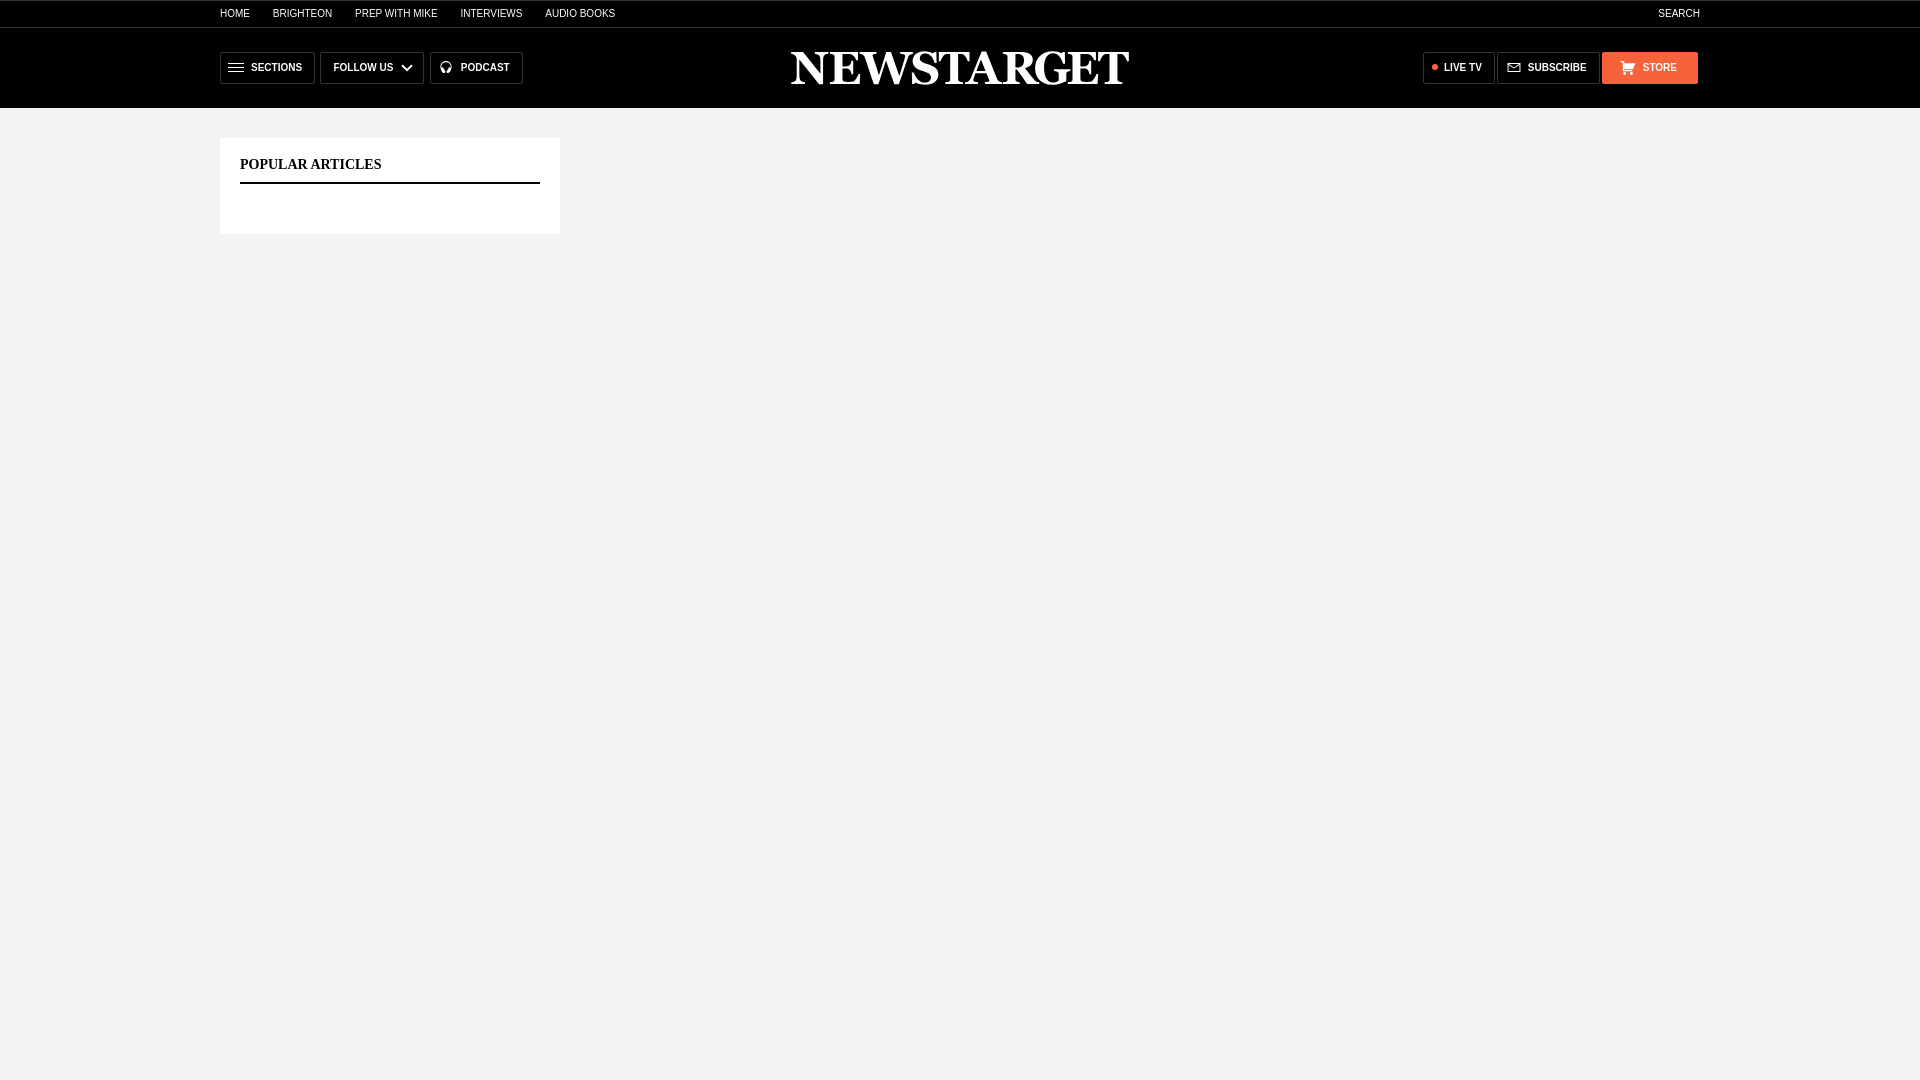 This screenshot has height=1080, width=1920. What do you see at coordinates (1548, 68) in the screenshot?
I see `SUBSCRIBE` at bounding box center [1548, 68].